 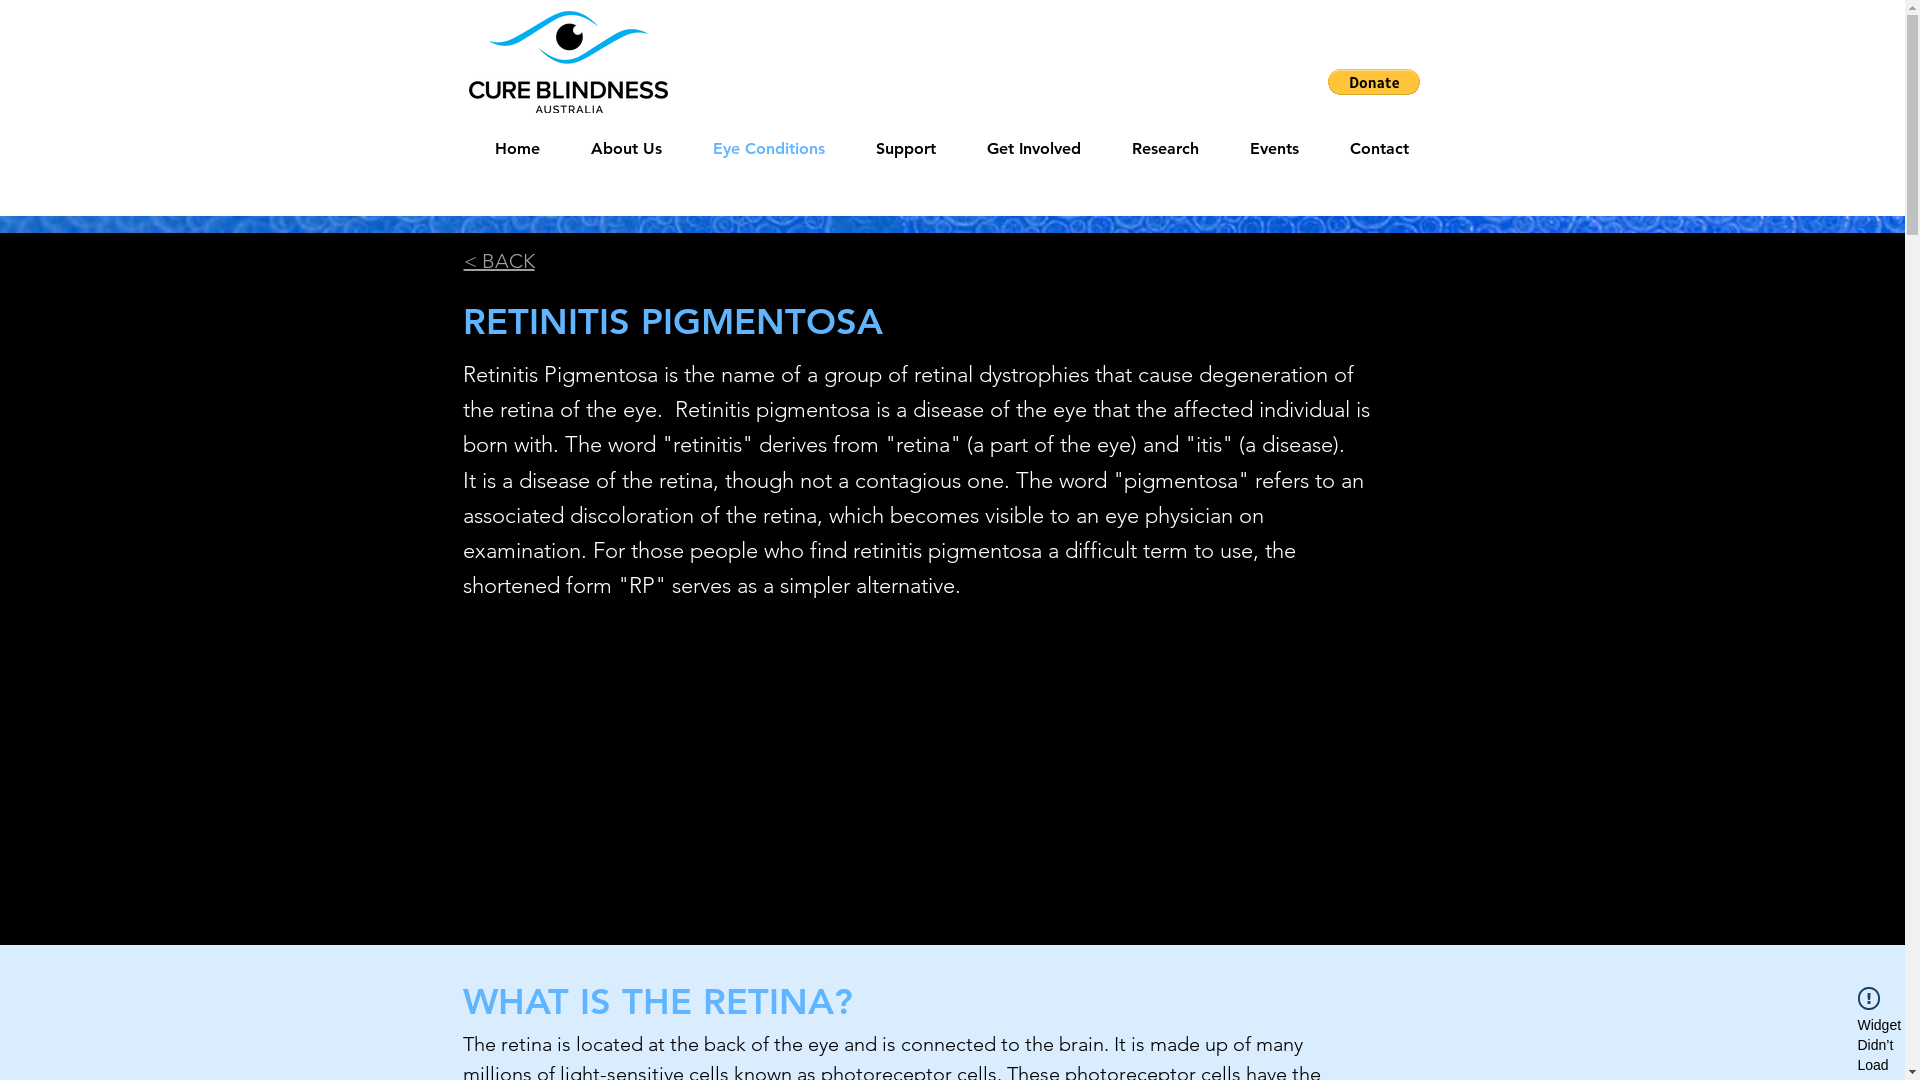 What do you see at coordinates (906, 149) in the screenshot?
I see `Support` at bounding box center [906, 149].